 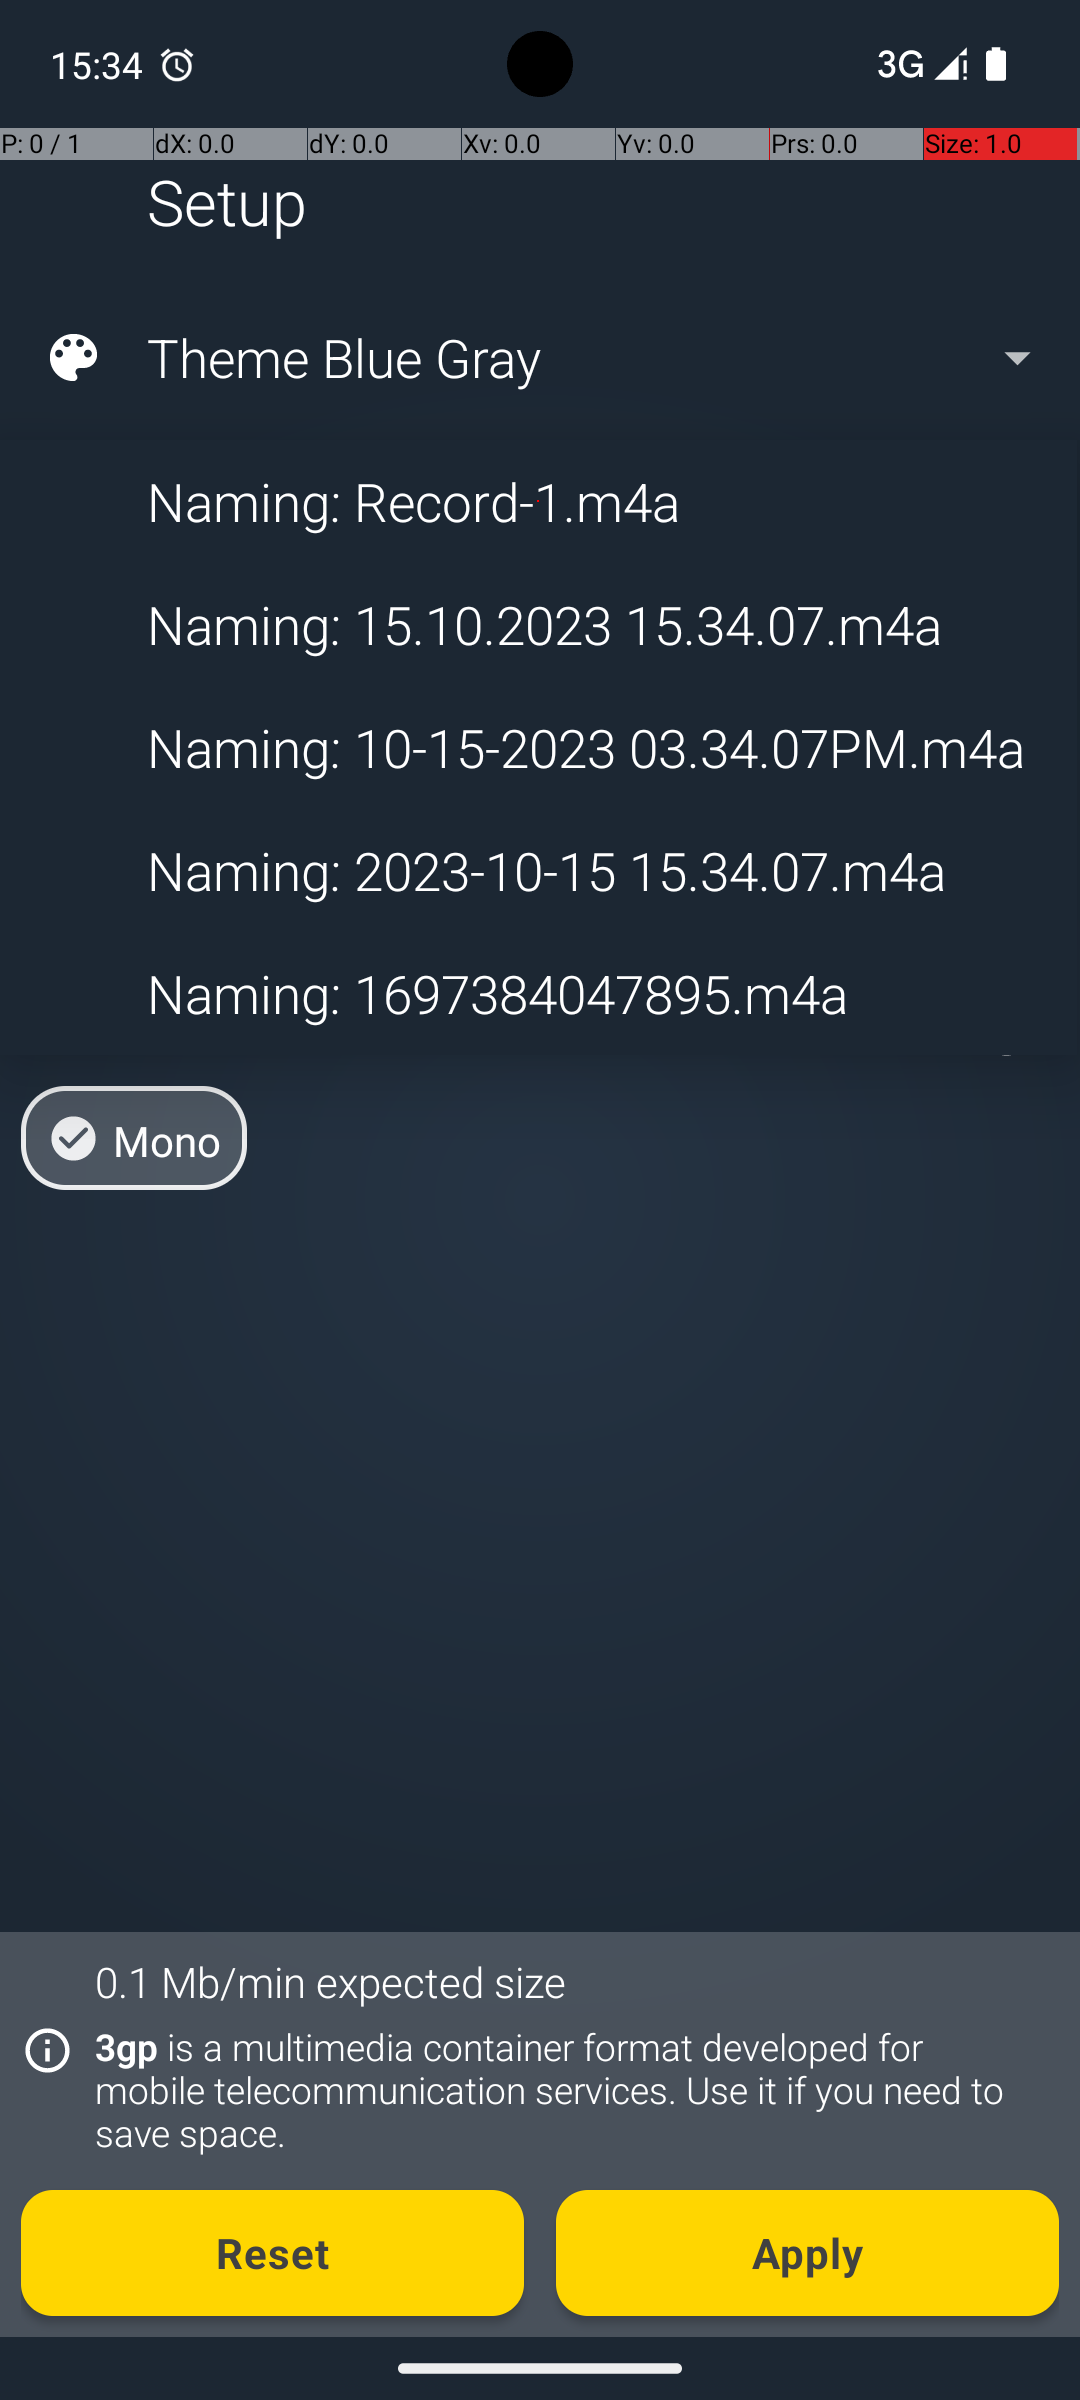 I want to click on Naming: 2023-10-15 15.34.07.m4a, so click(x=538, y=870).